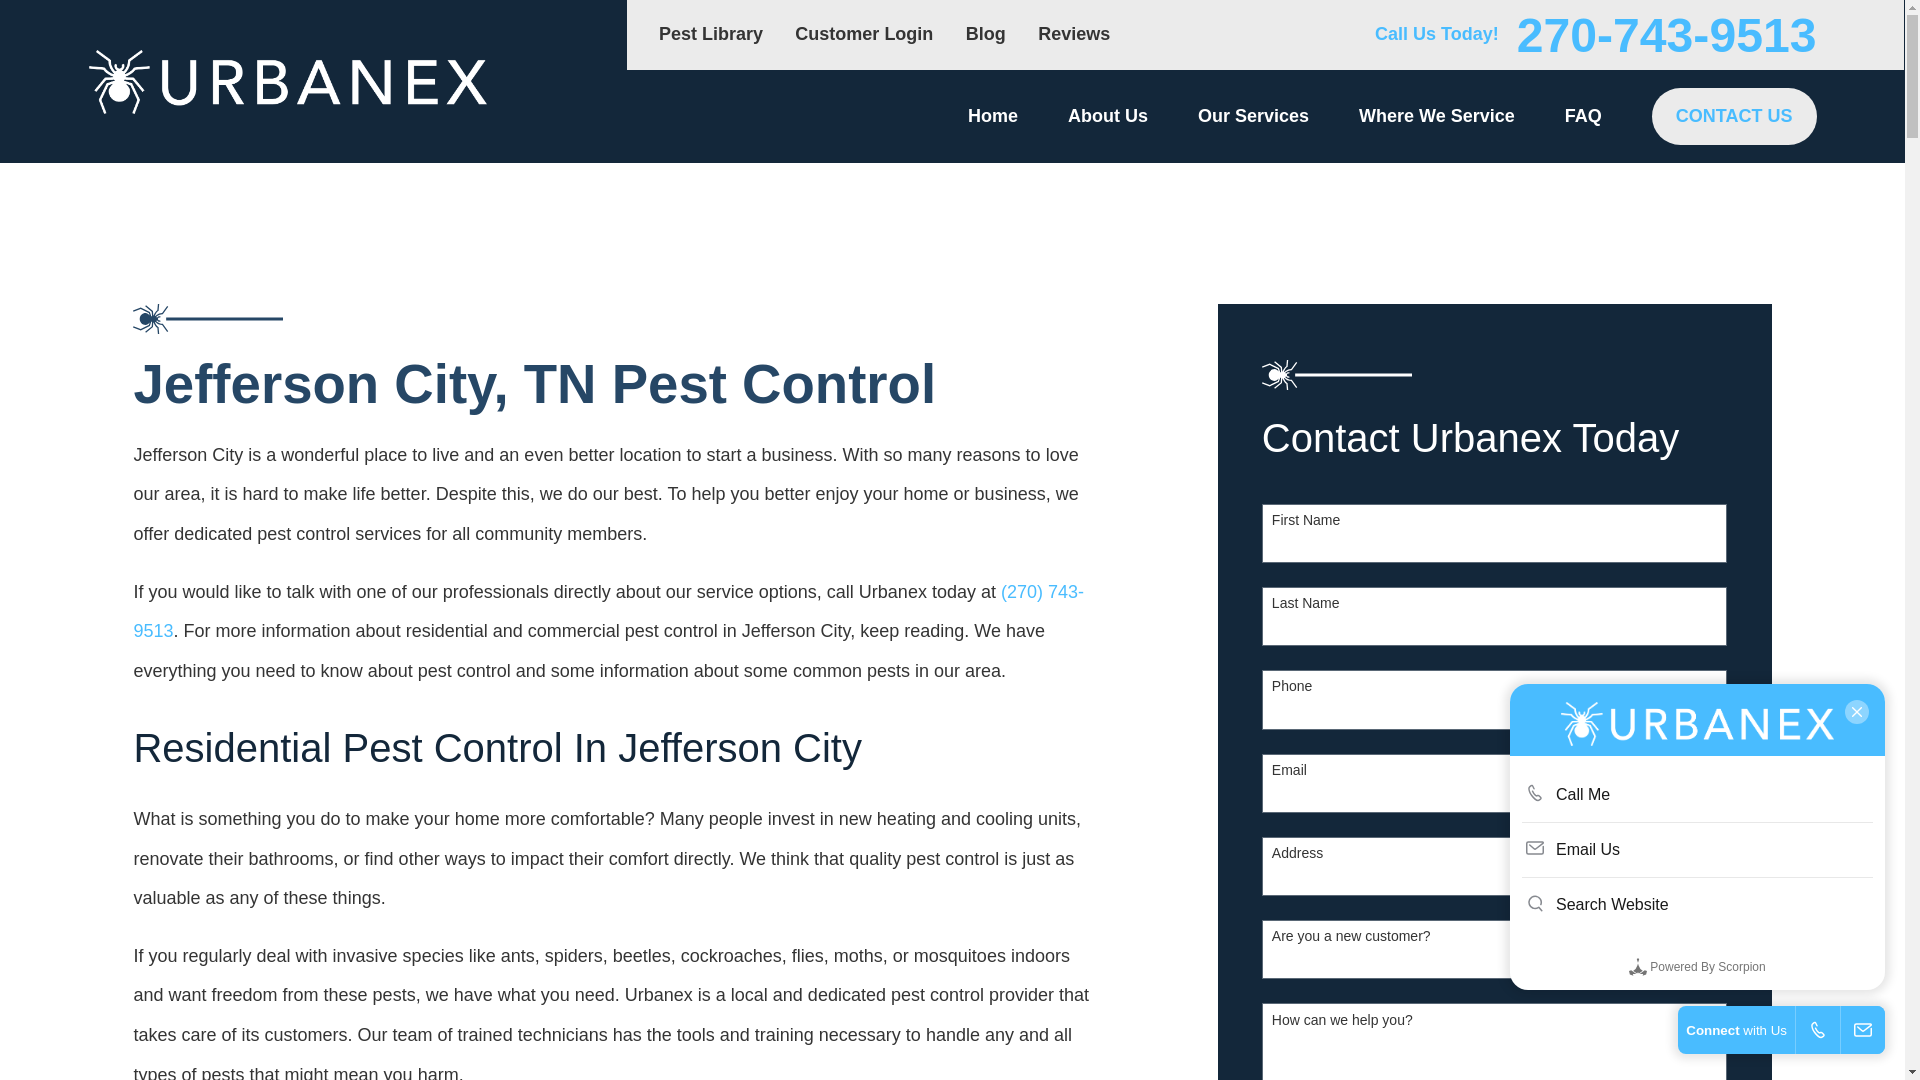 Image resolution: width=1920 pixels, height=1080 pixels. I want to click on Our Services, so click(1254, 116).